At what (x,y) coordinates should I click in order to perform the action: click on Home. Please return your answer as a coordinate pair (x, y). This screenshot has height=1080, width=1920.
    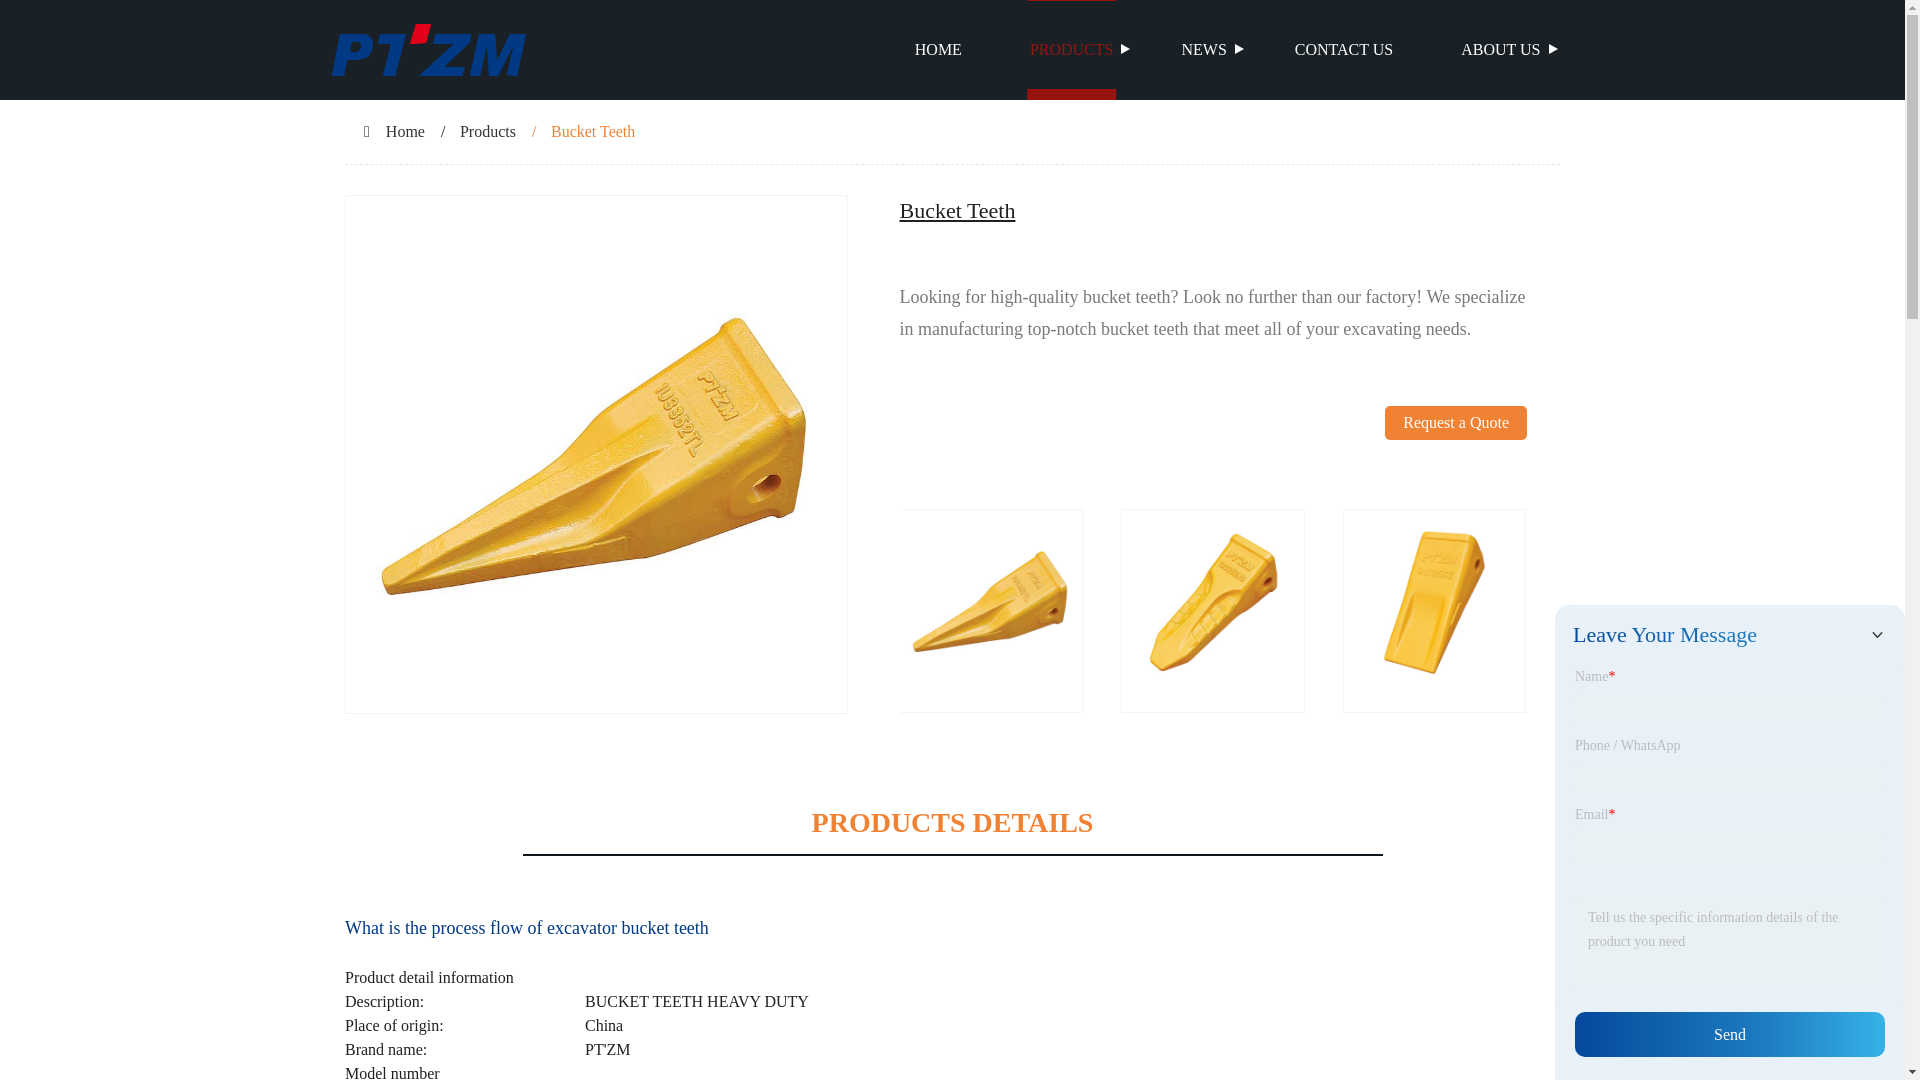
    Looking at the image, I should click on (404, 132).